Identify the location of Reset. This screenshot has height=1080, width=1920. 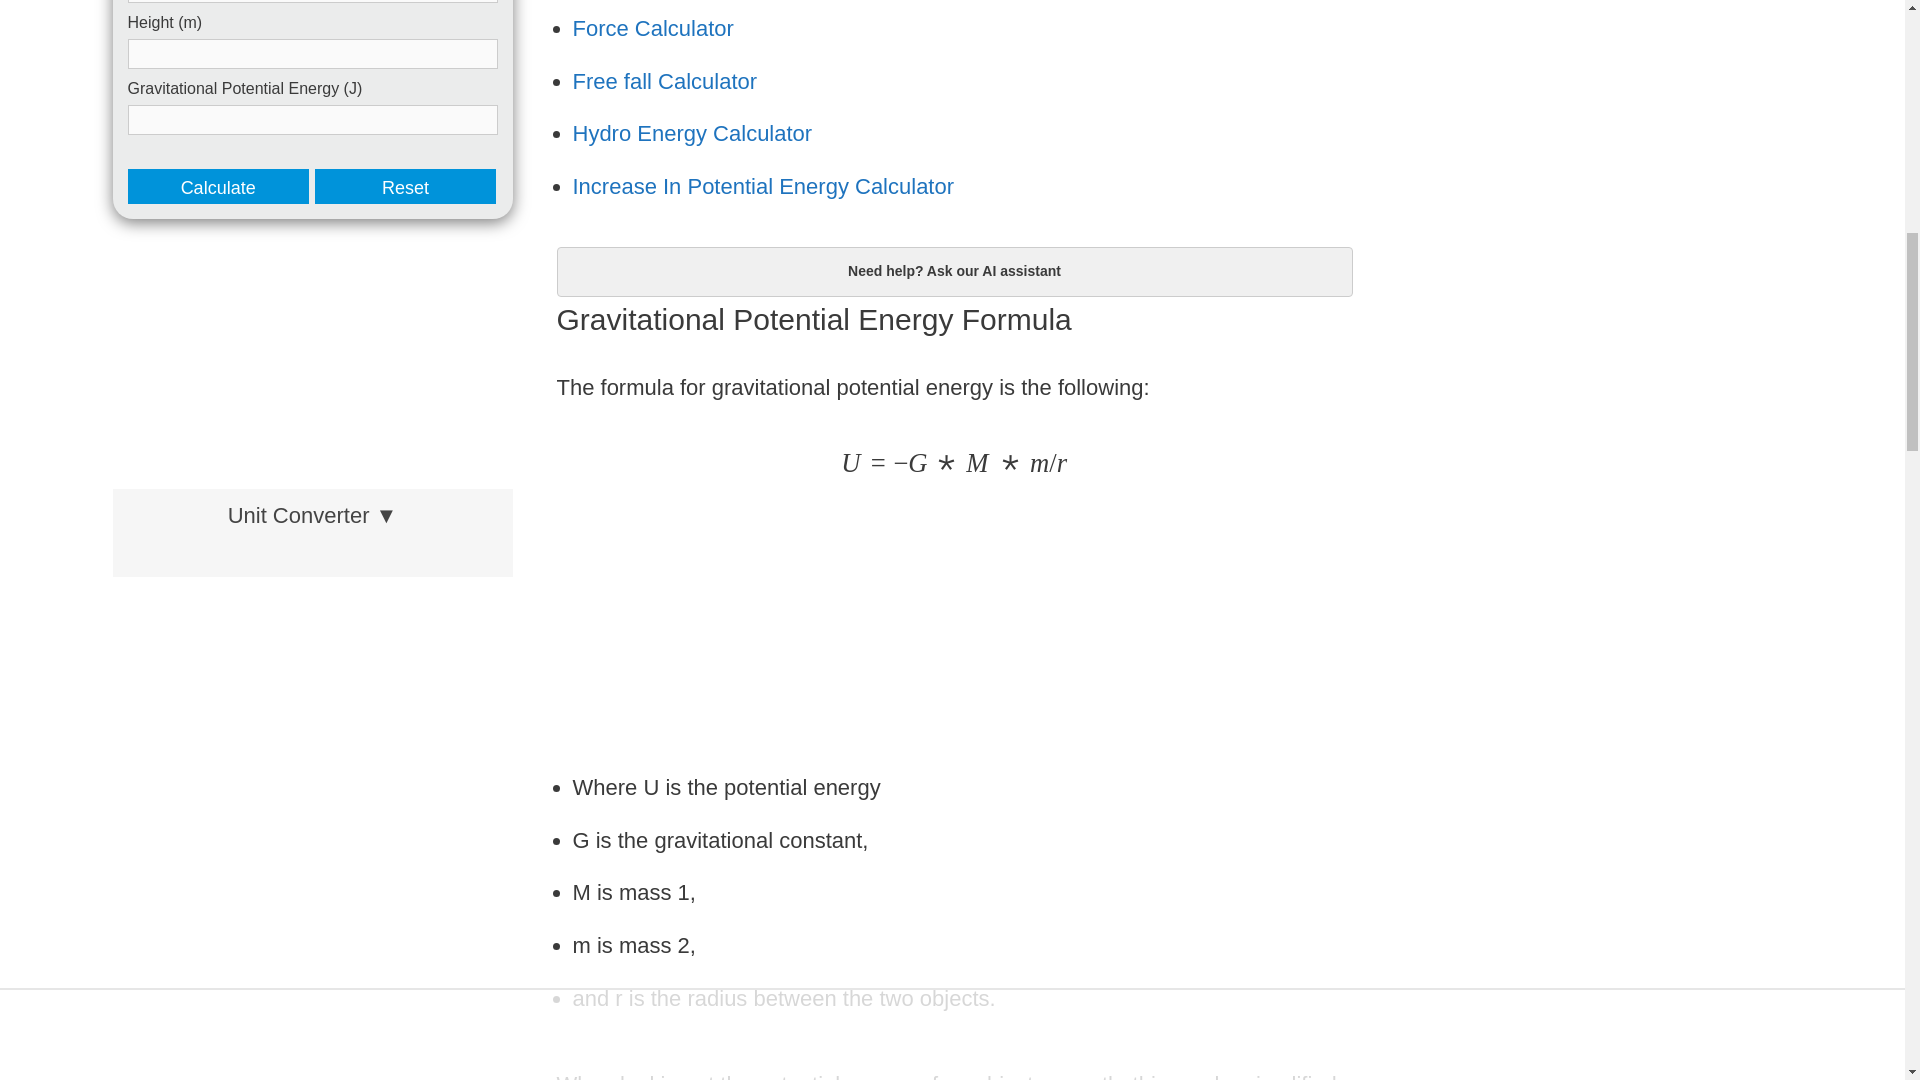
(404, 186).